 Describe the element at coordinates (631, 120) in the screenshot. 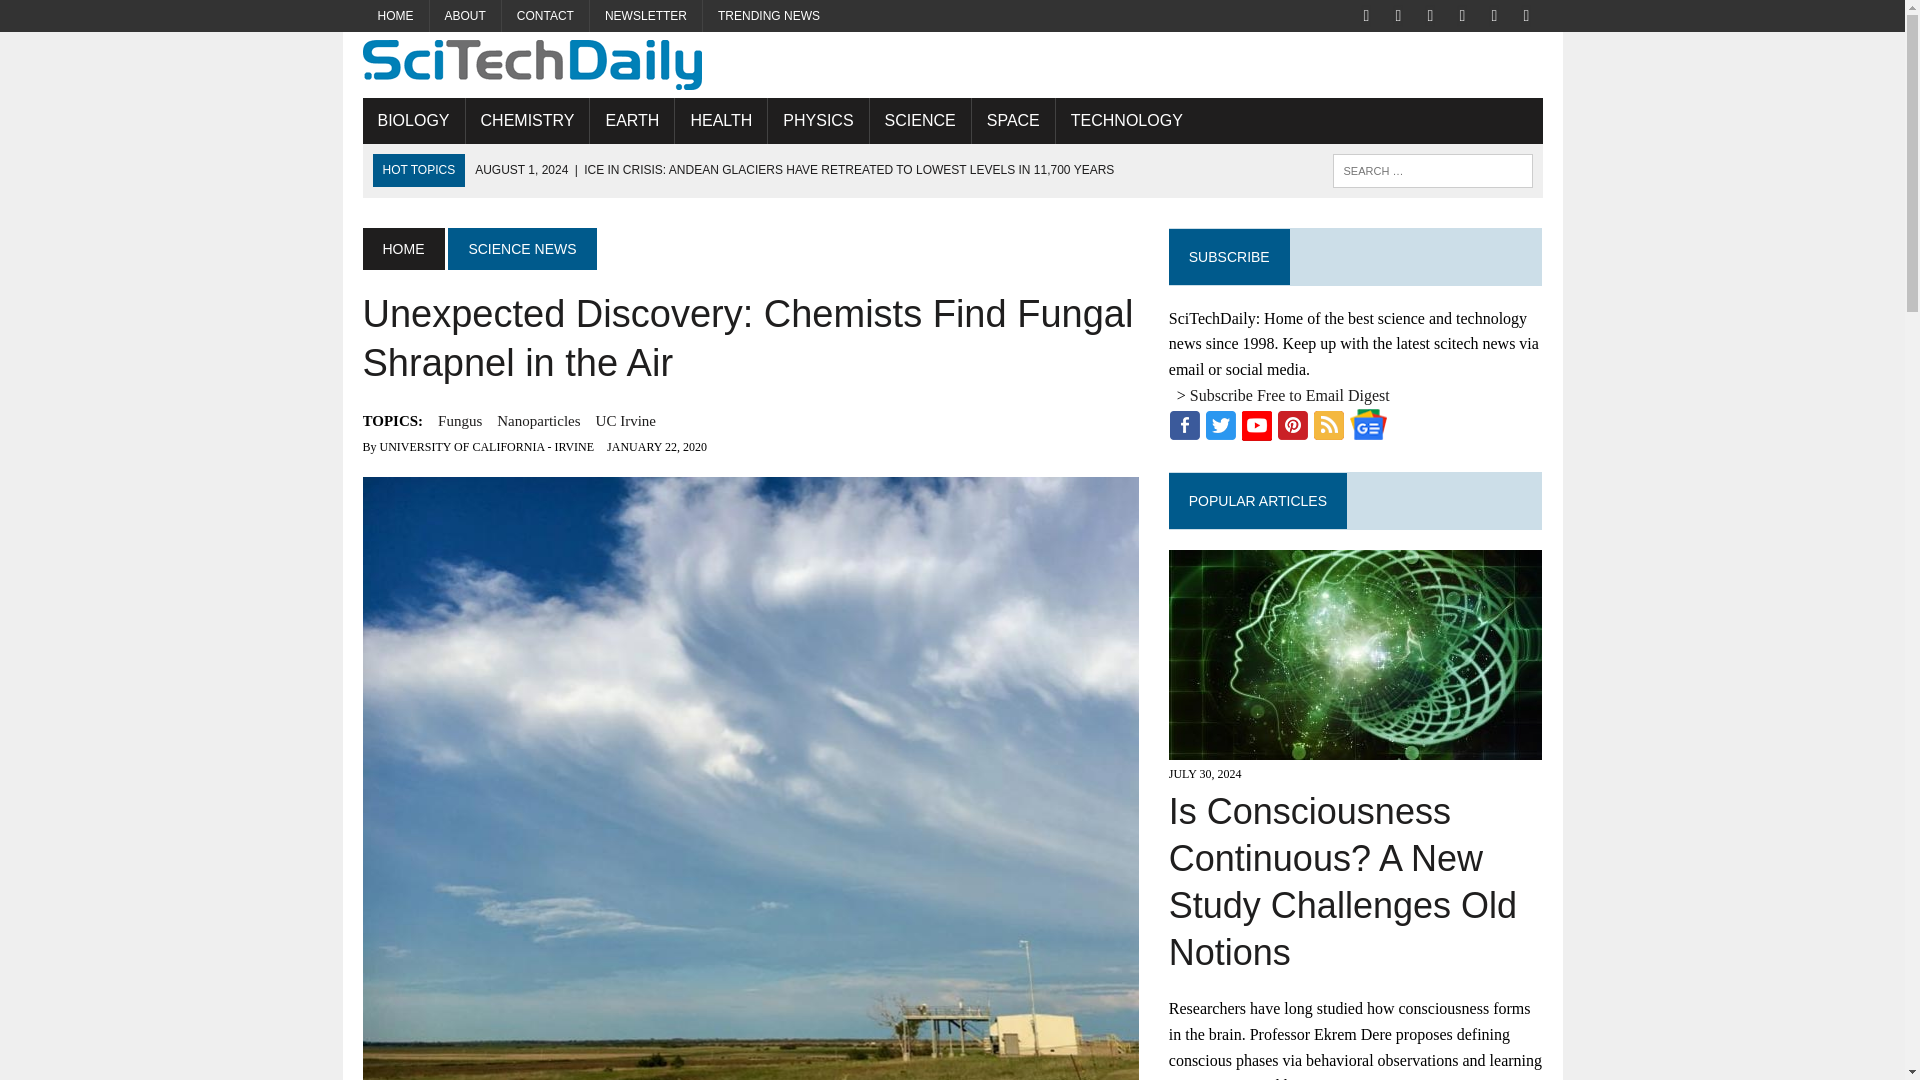

I see `EARTH` at that location.